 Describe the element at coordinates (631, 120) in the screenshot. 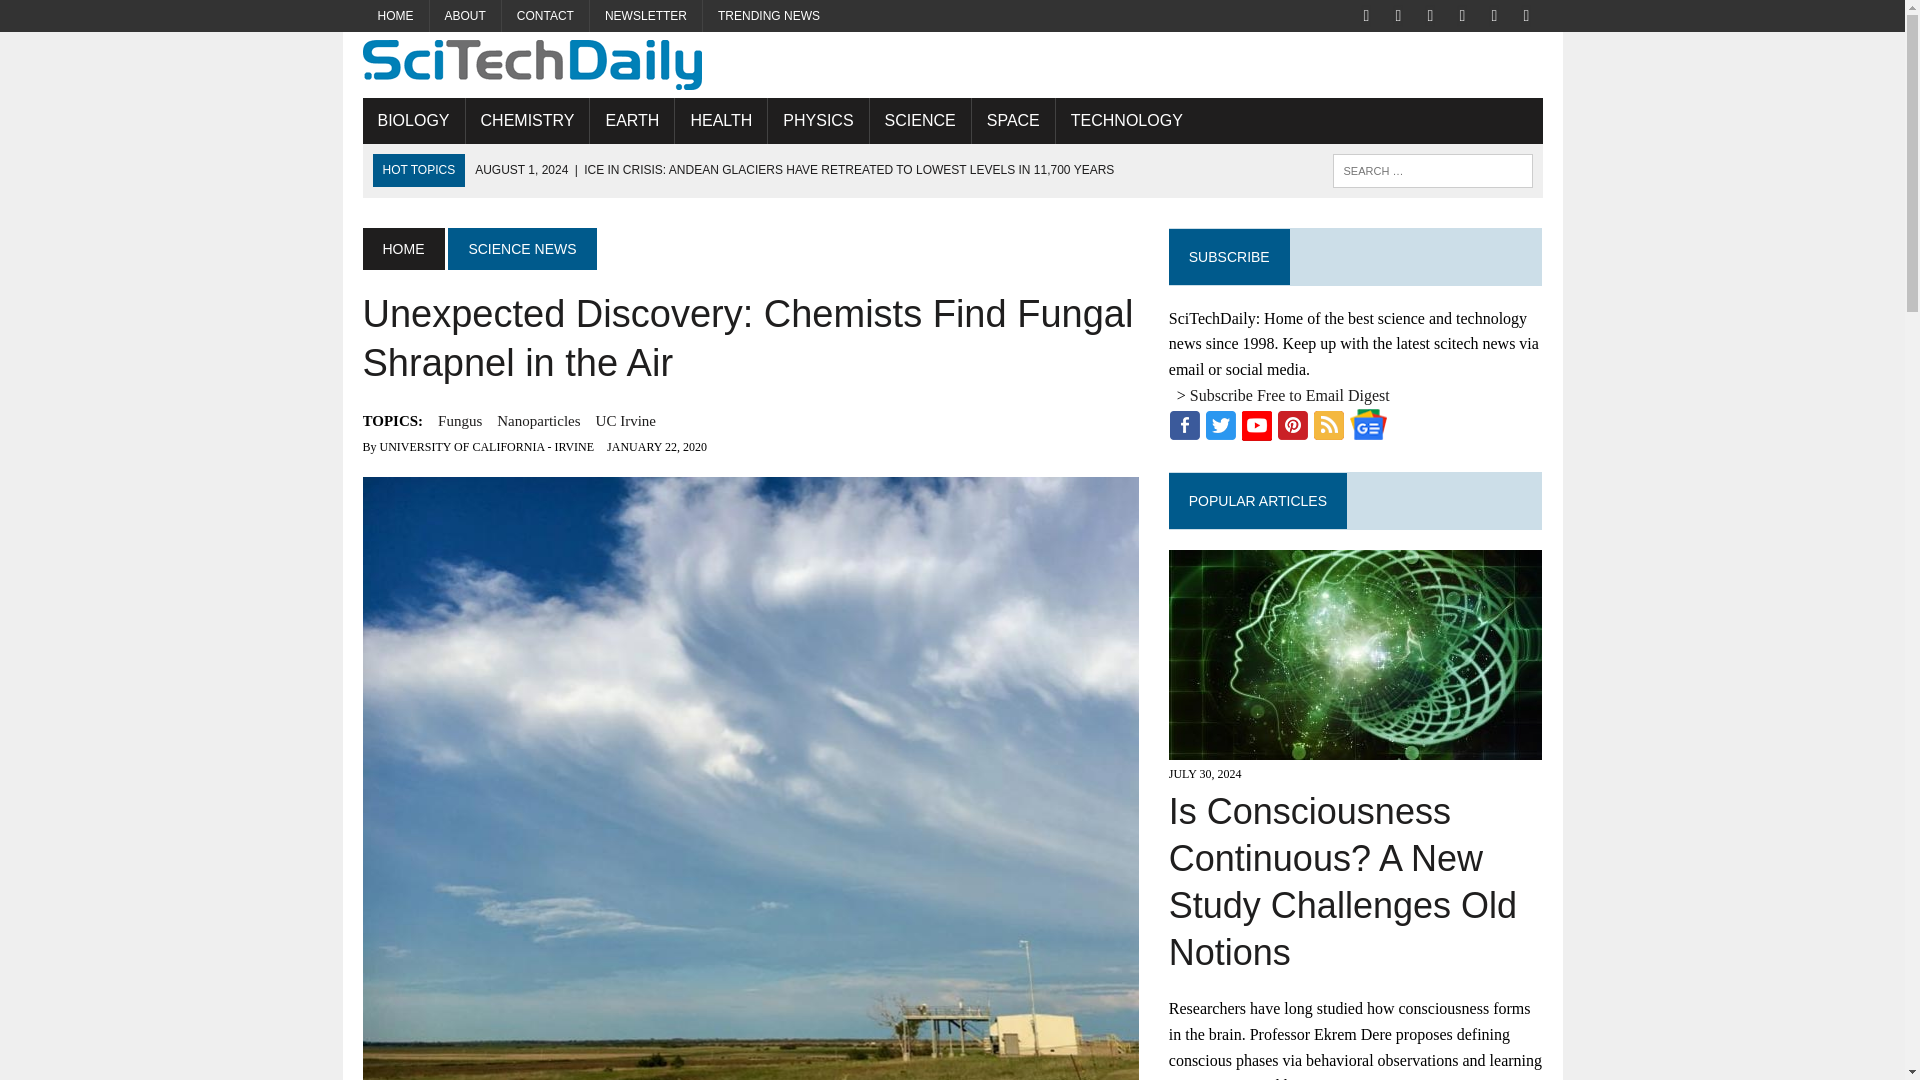

I see `EARTH` at that location.